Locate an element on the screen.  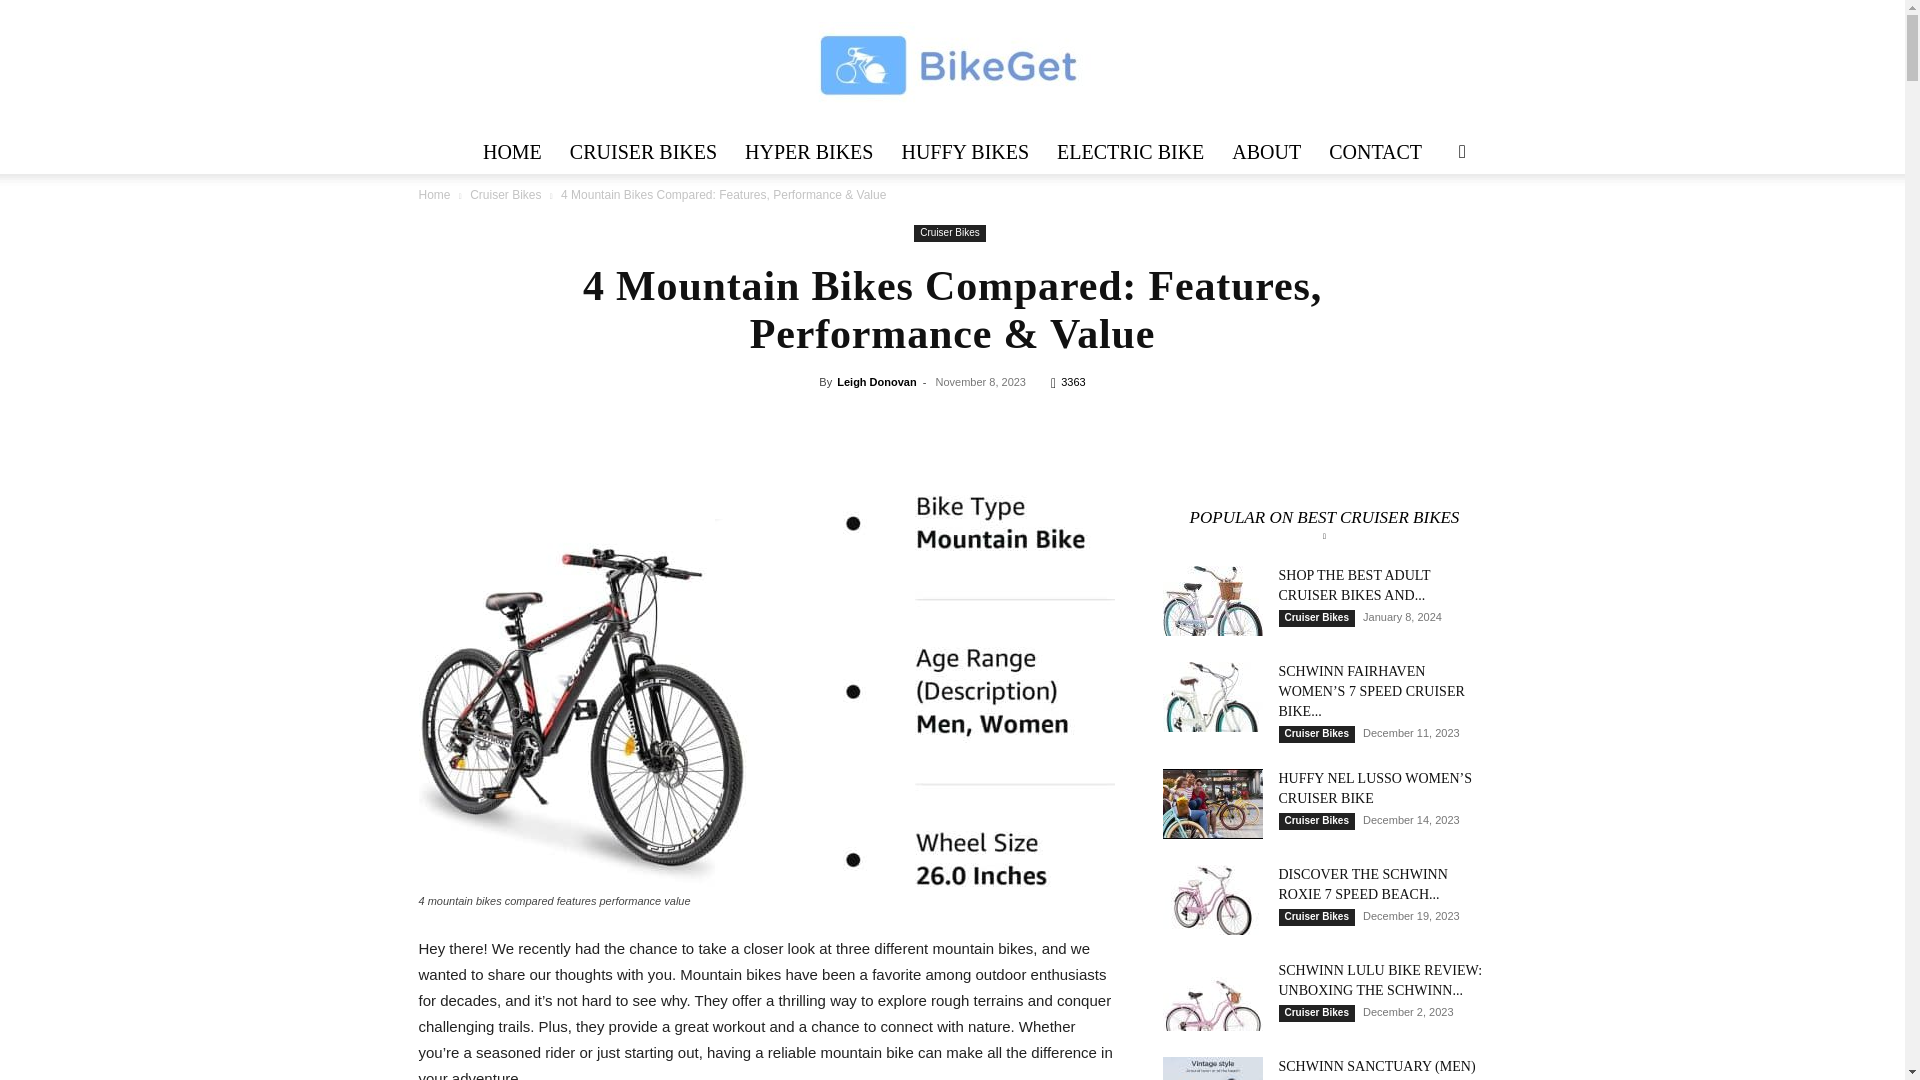
CONTACT is located at coordinates (1376, 151).